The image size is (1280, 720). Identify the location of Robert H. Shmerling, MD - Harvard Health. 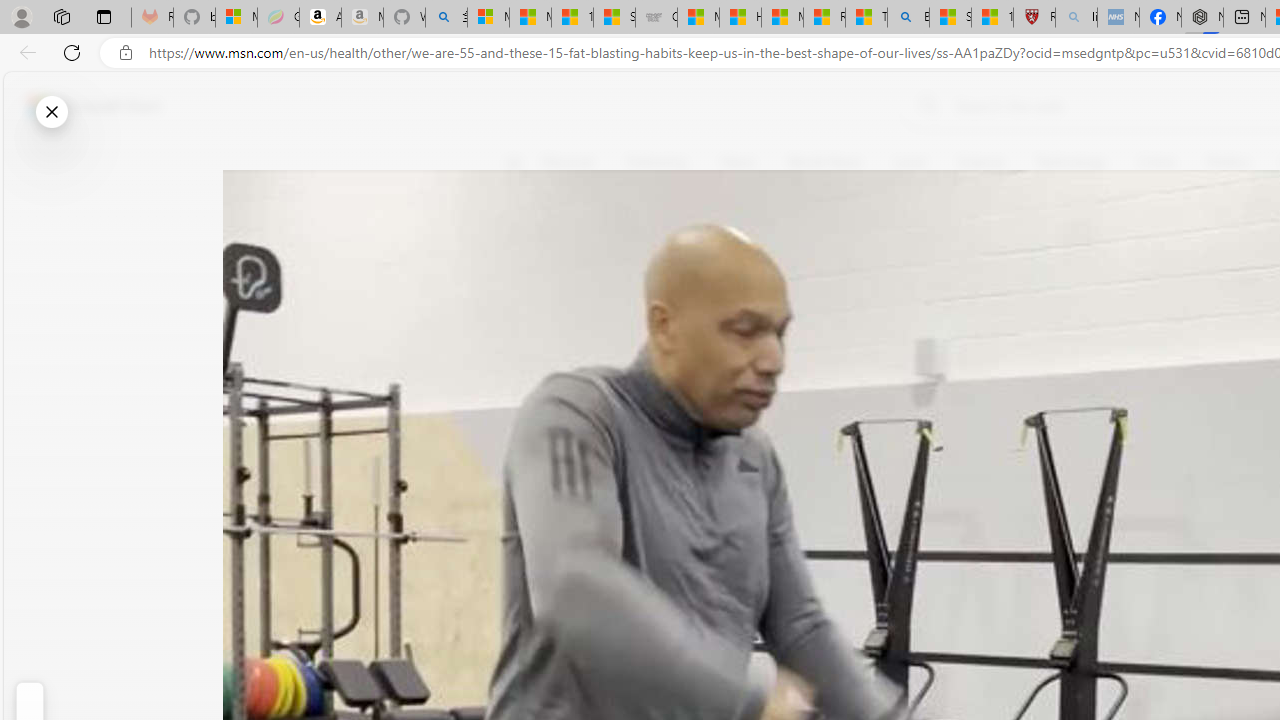
(1034, 18).